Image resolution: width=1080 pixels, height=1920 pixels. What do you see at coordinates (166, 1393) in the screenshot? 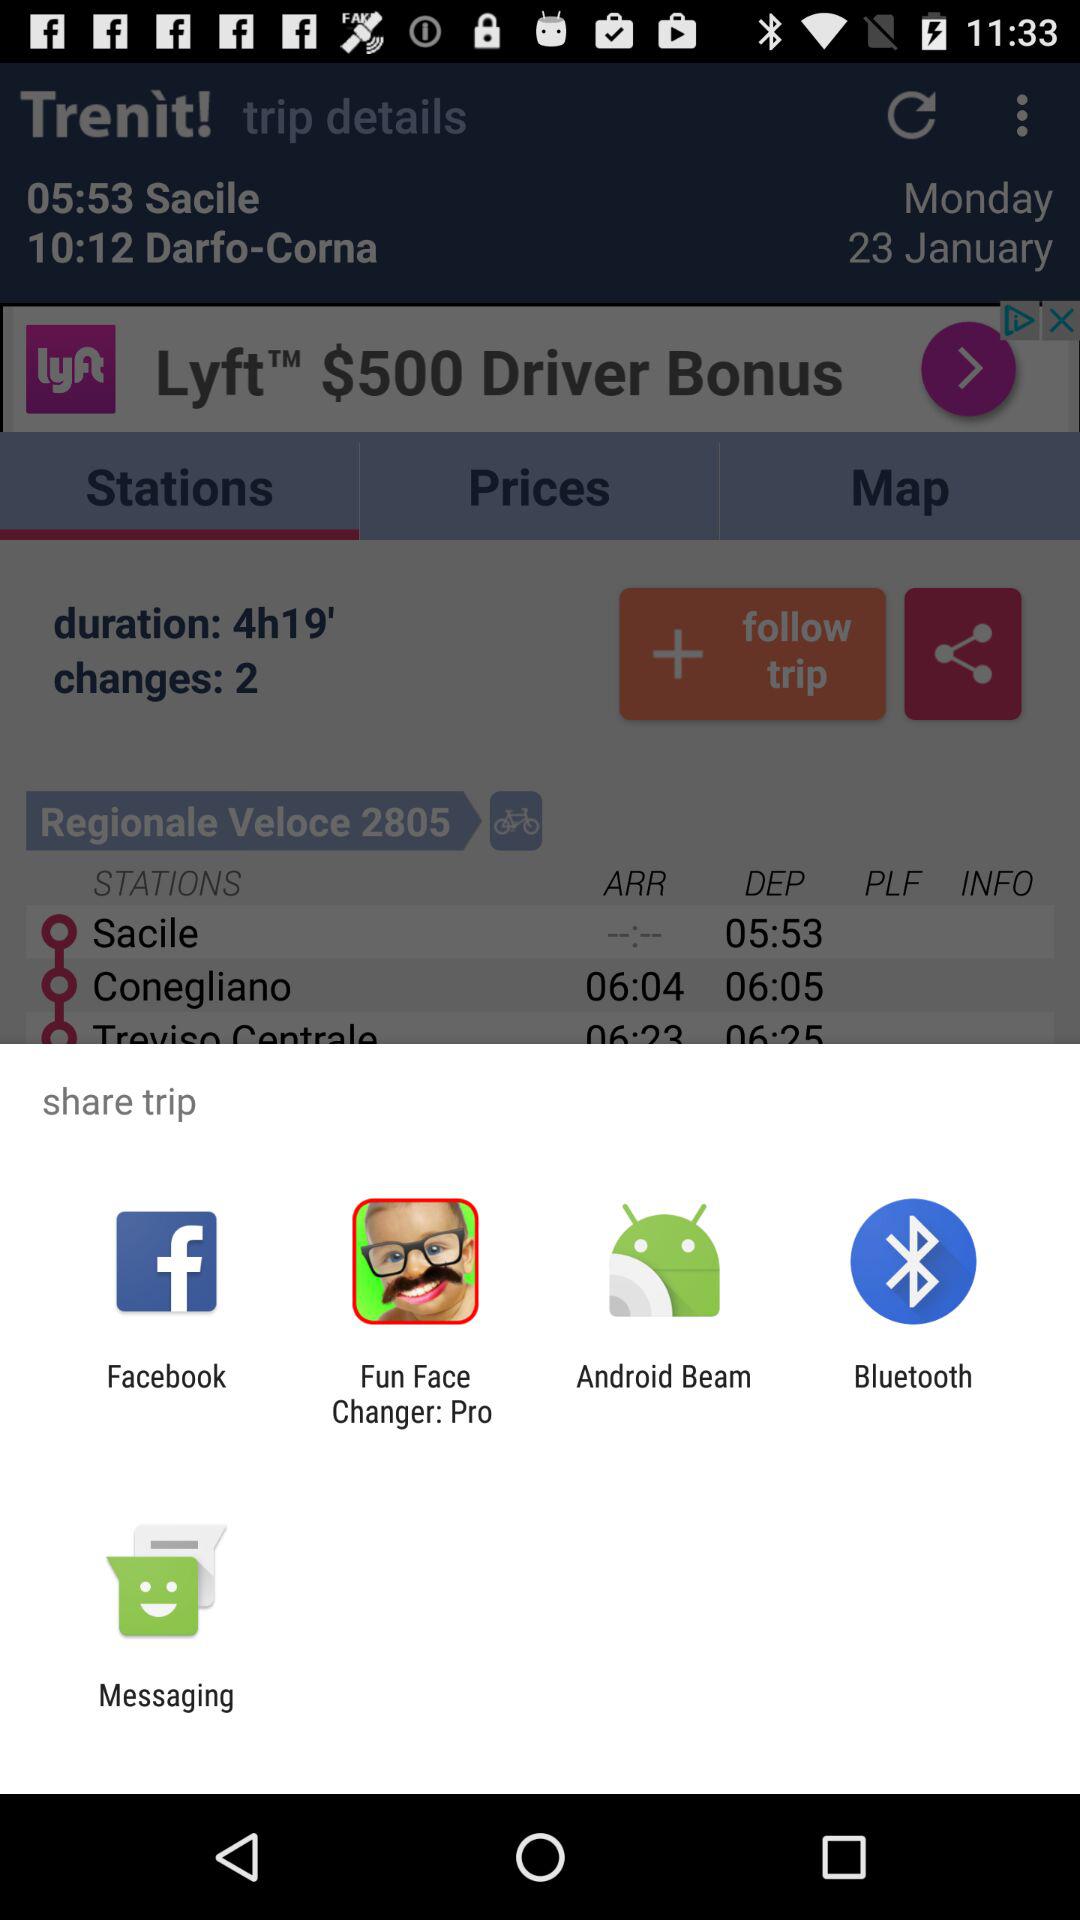
I see `scroll to facebook item` at bounding box center [166, 1393].